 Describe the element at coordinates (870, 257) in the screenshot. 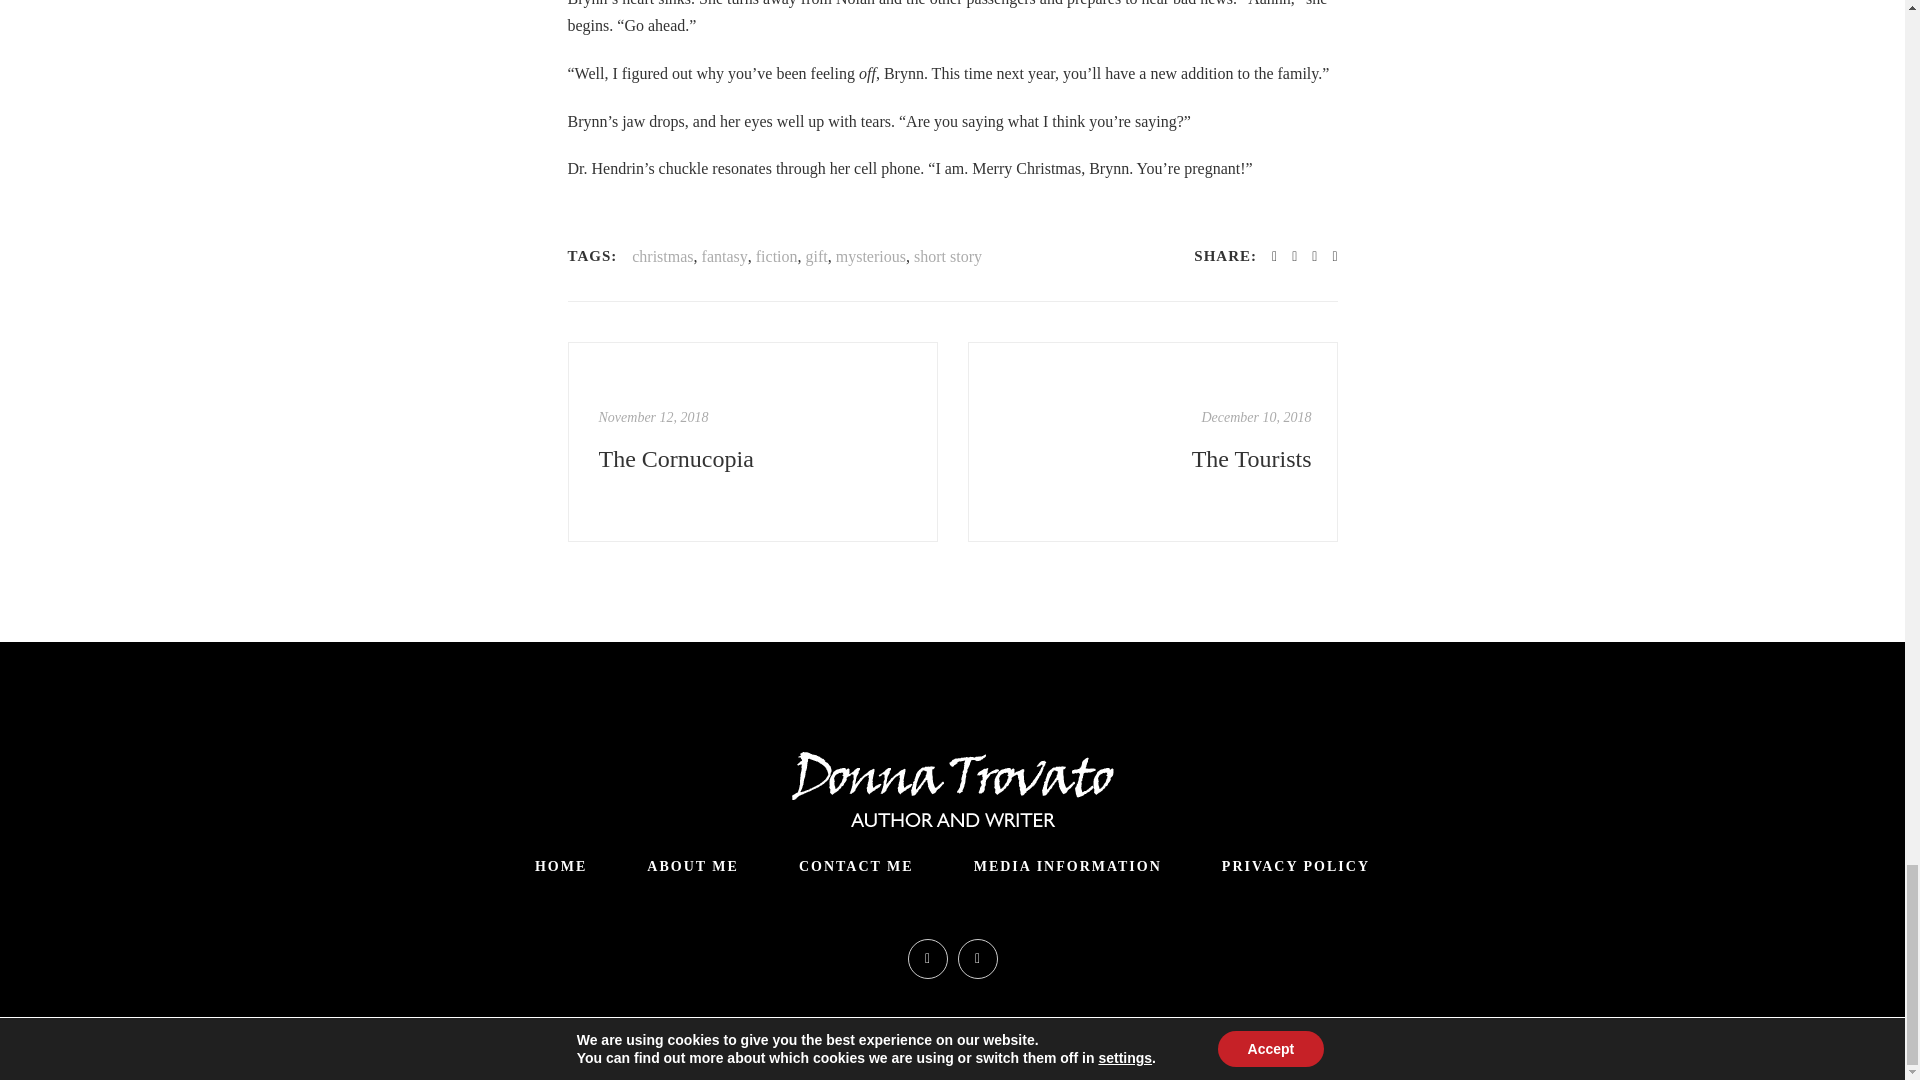

I see `mysterious` at that location.